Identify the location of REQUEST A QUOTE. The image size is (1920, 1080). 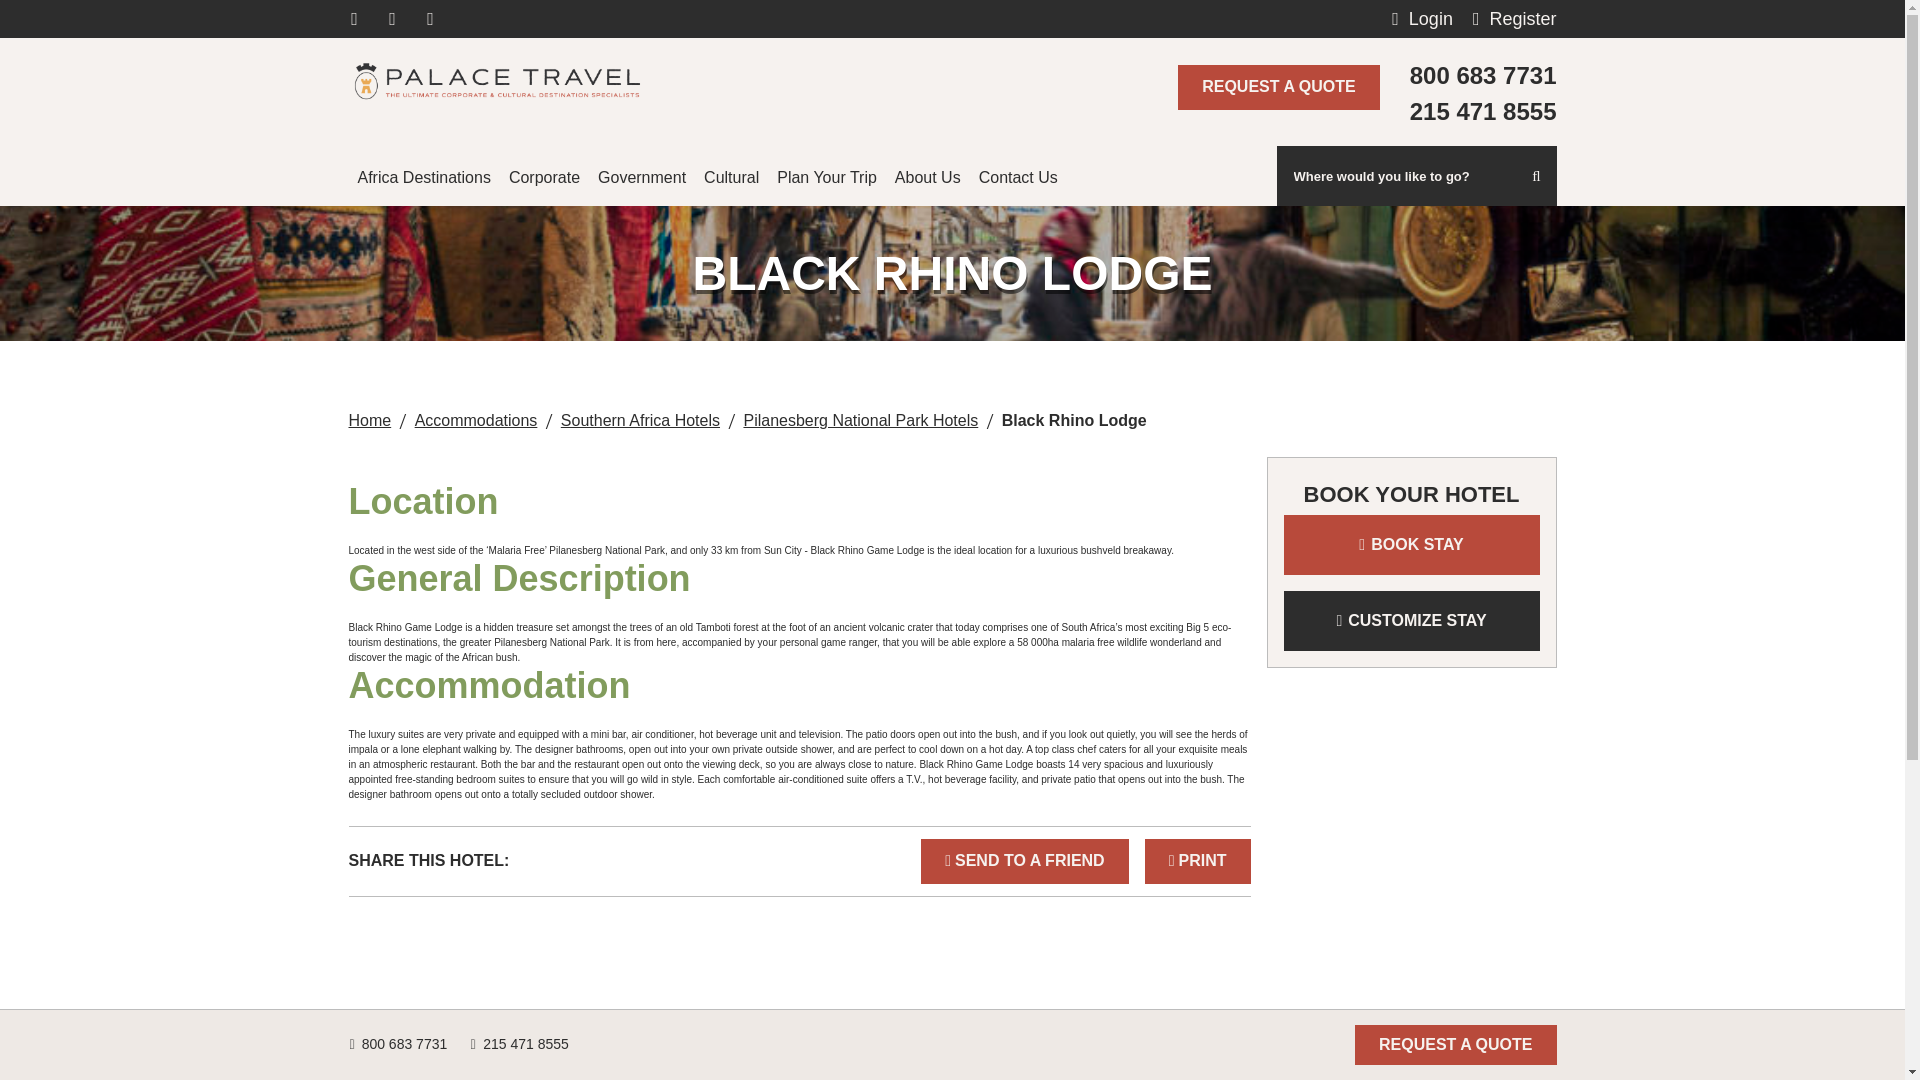
(1279, 86).